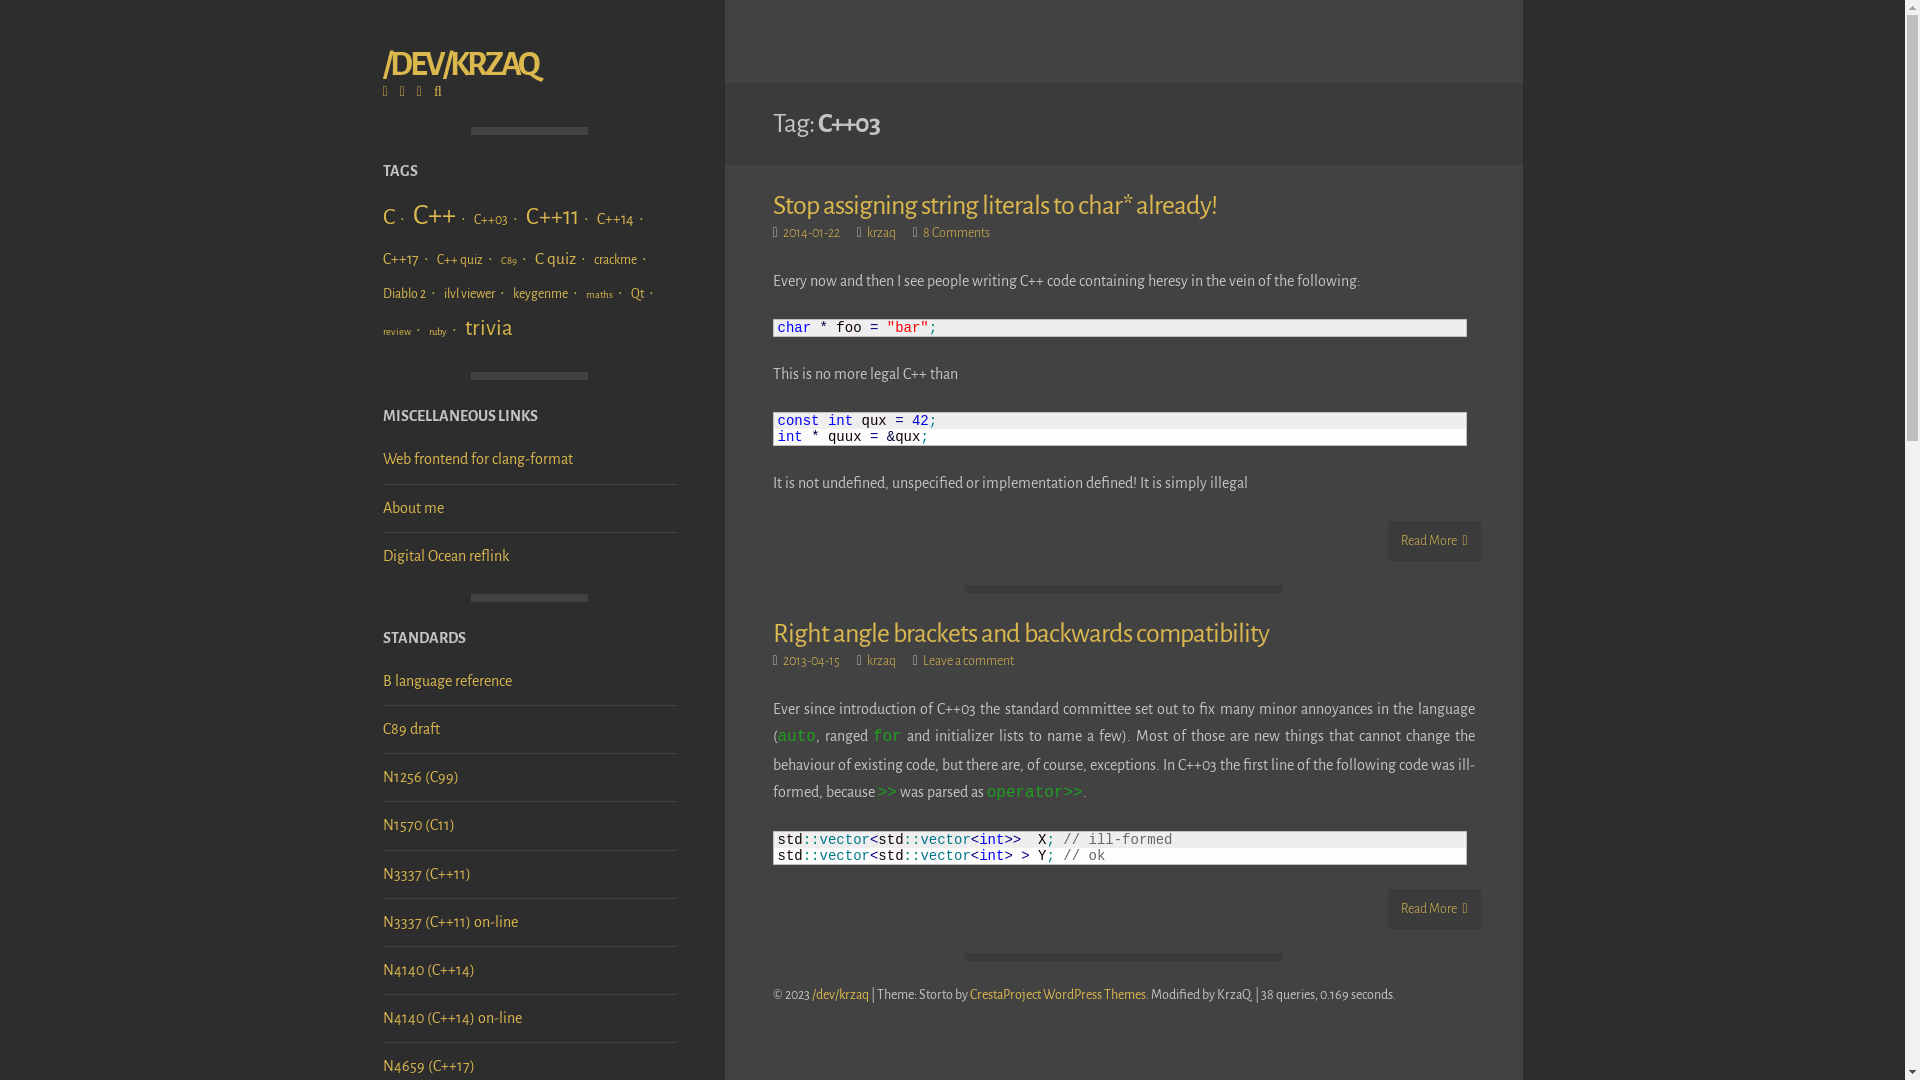 The height and width of the screenshot is (1080, 1920). I want to click on ruby, so click(444, 332).